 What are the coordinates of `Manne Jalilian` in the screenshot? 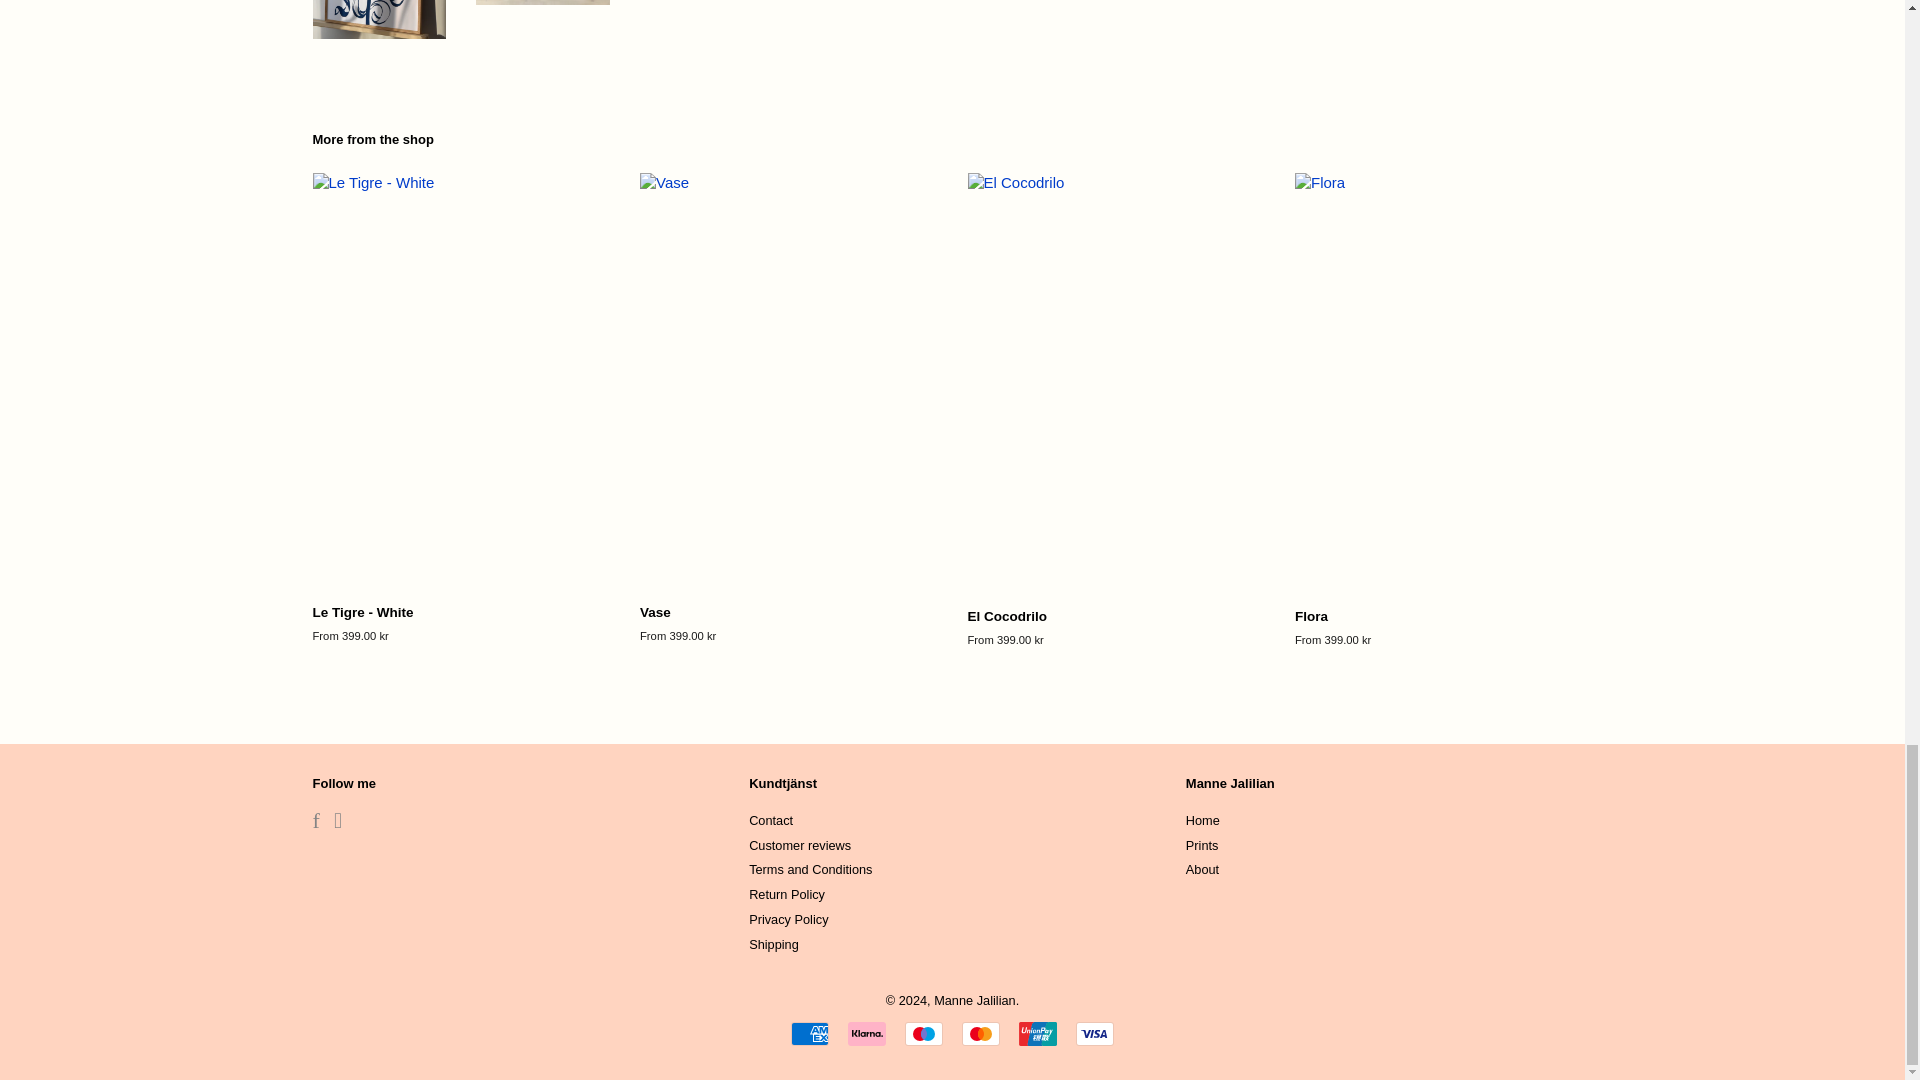 It's located at (974, 1000).